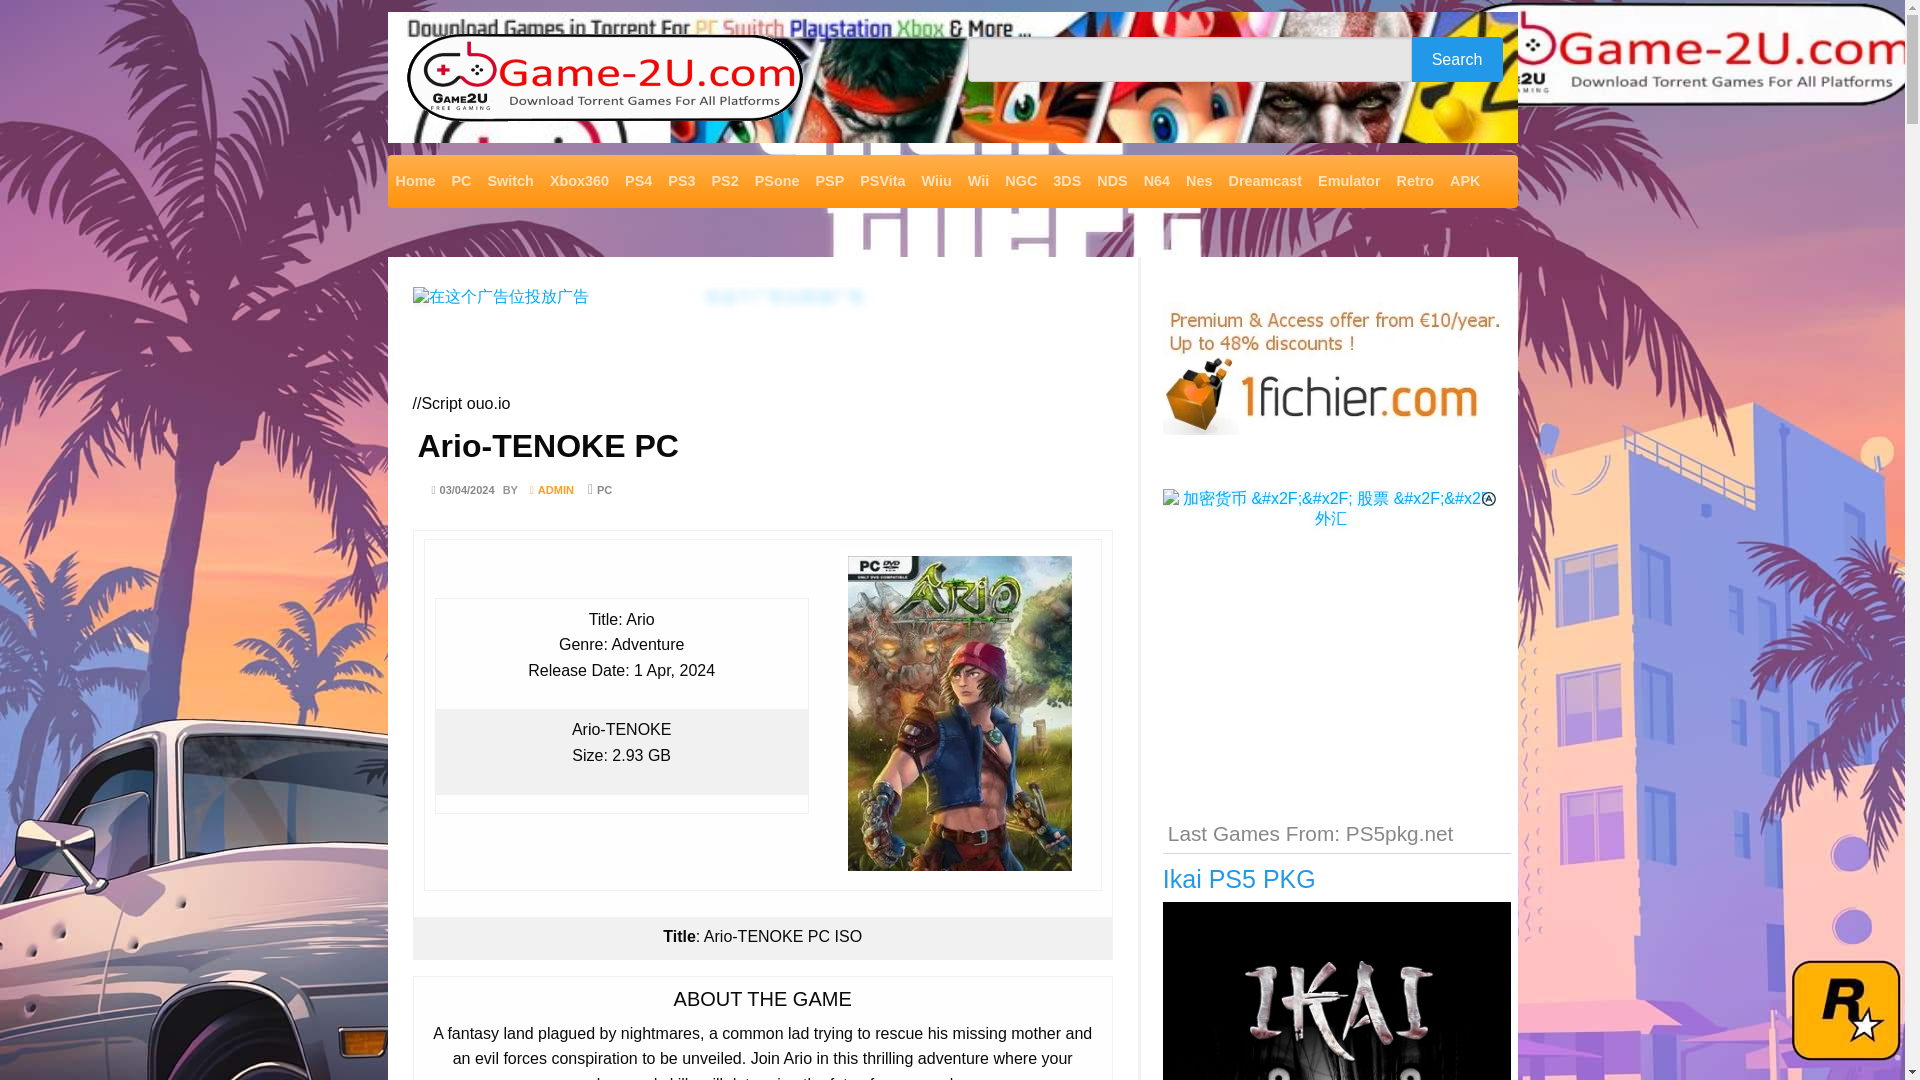 The image size is (1920, 1080). Describe the element at coordinates (510, 182) in the screenshot. I see `Switch` at that location.